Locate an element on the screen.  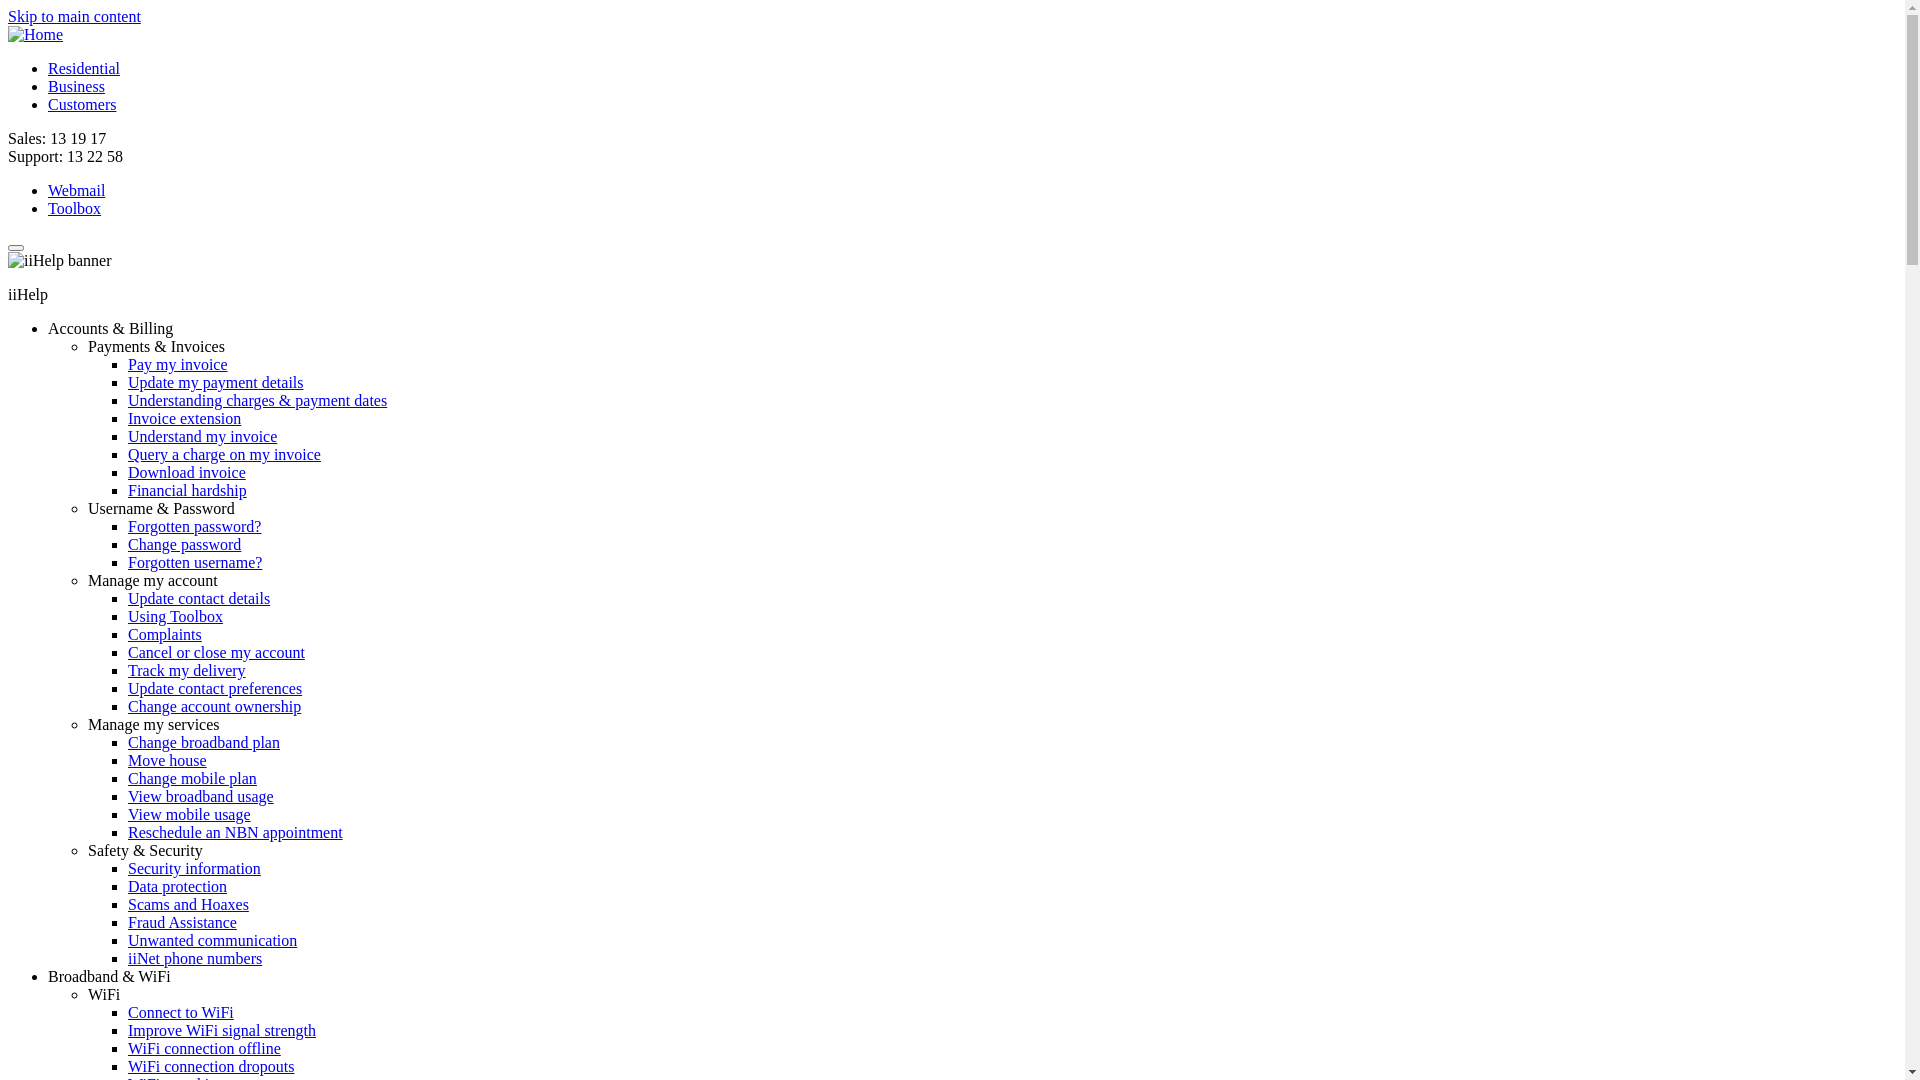
Fraud Assistance is located at coordinates (182, 922).